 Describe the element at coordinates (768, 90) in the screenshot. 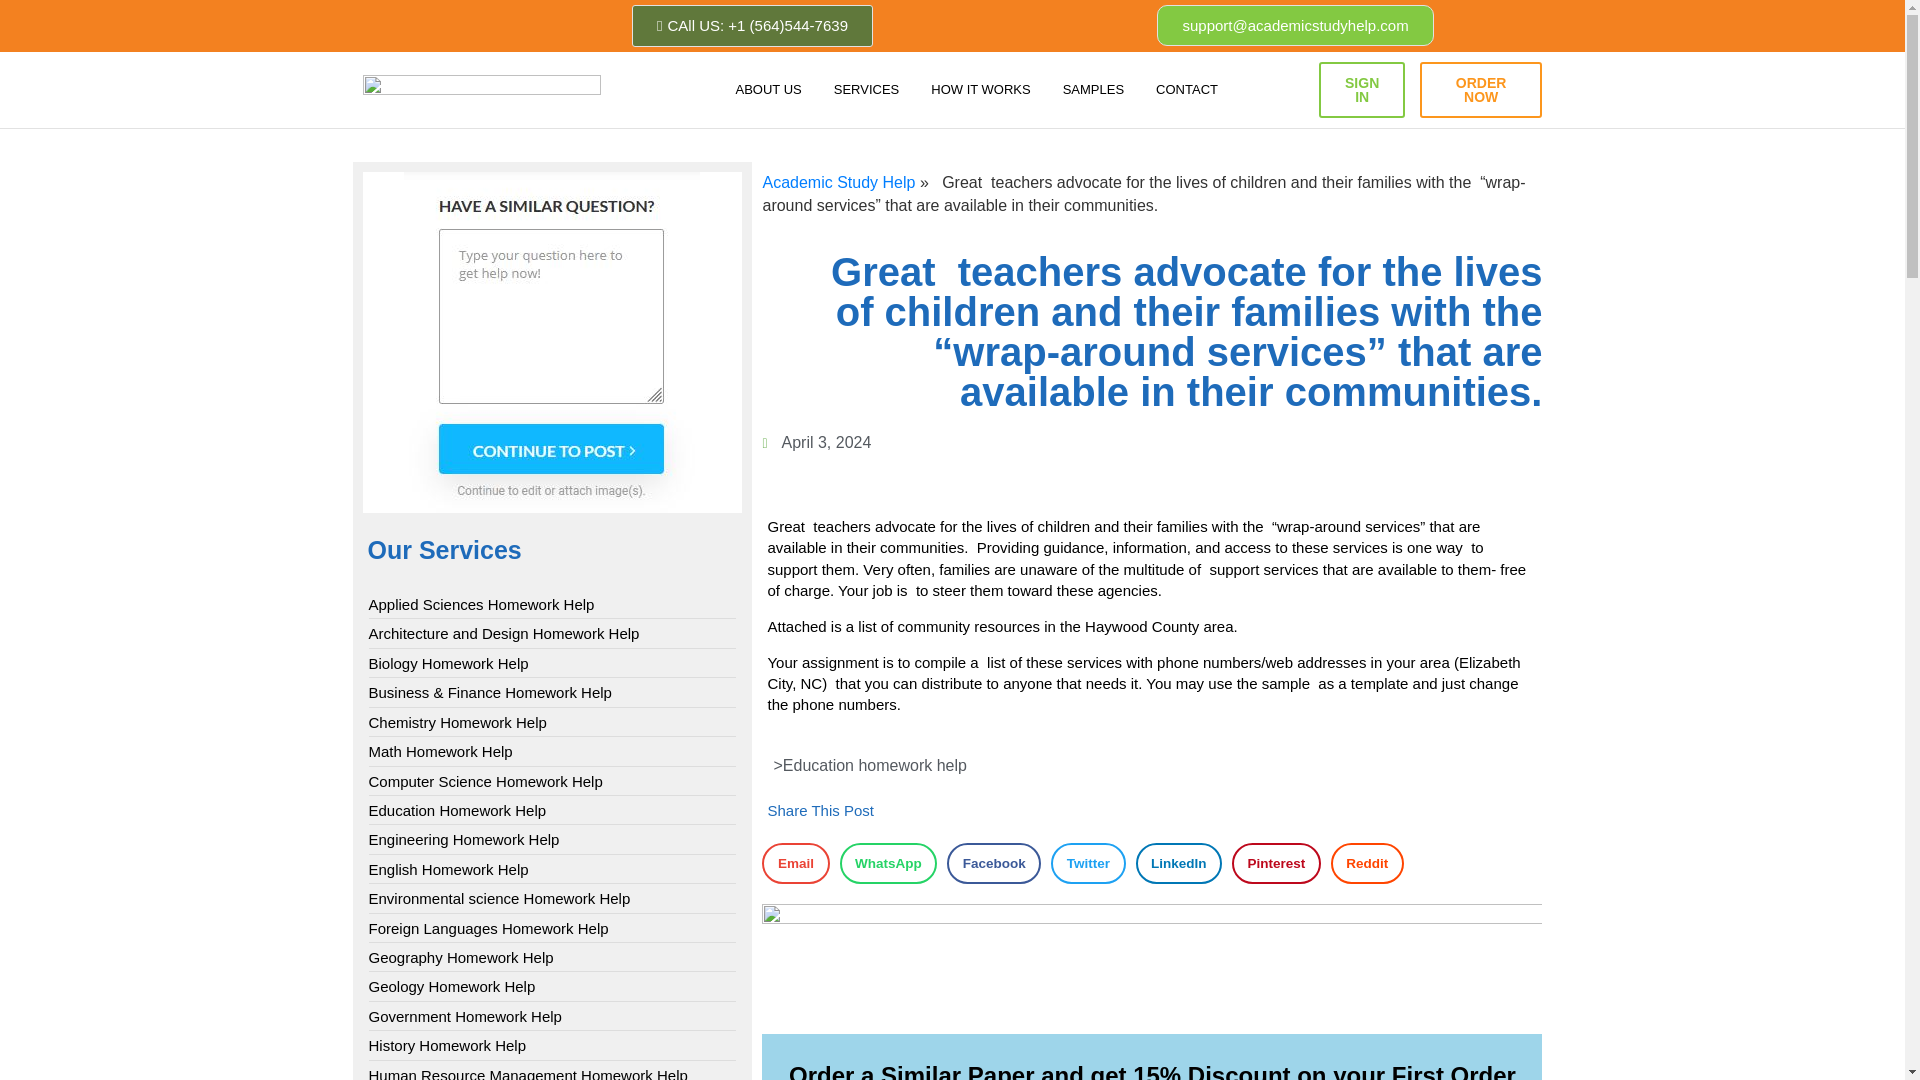

I see `ABOUT US` at that location.